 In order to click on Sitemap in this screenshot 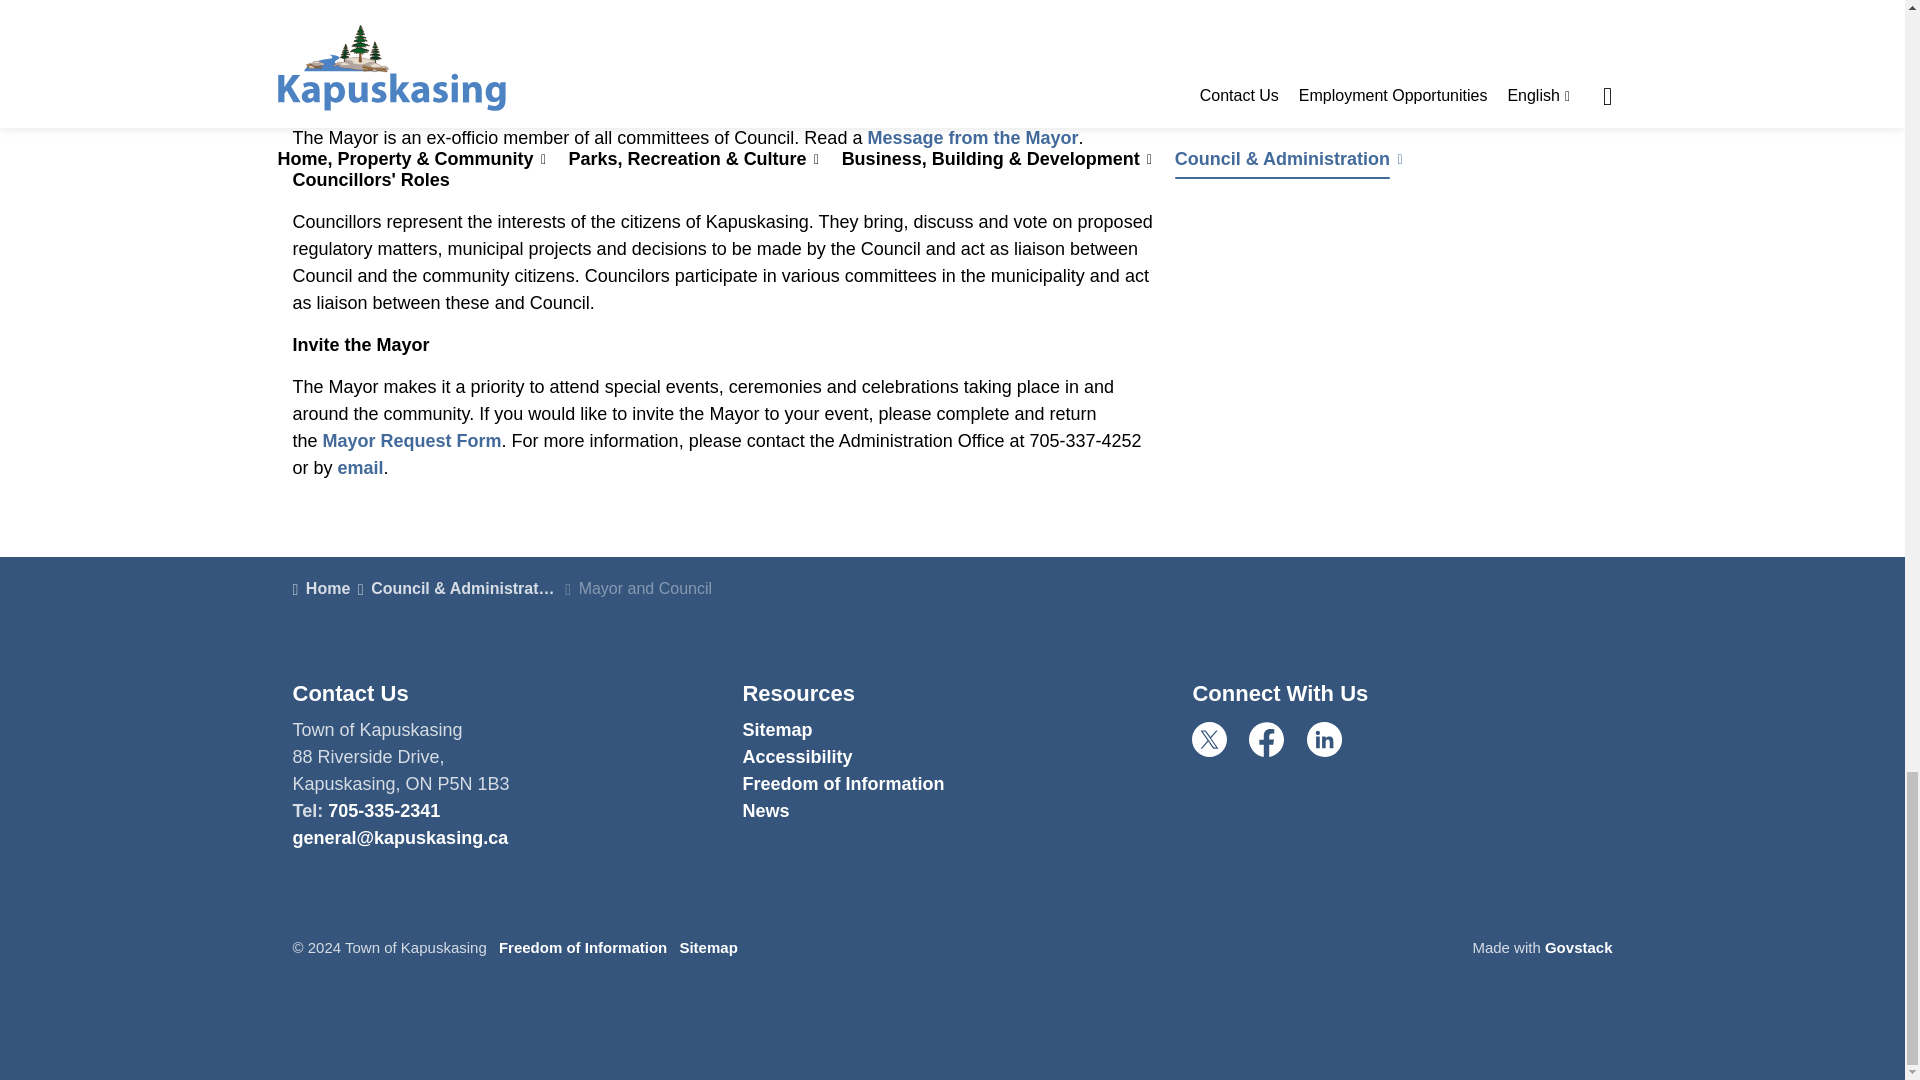, I will do `click(776, 730)`.